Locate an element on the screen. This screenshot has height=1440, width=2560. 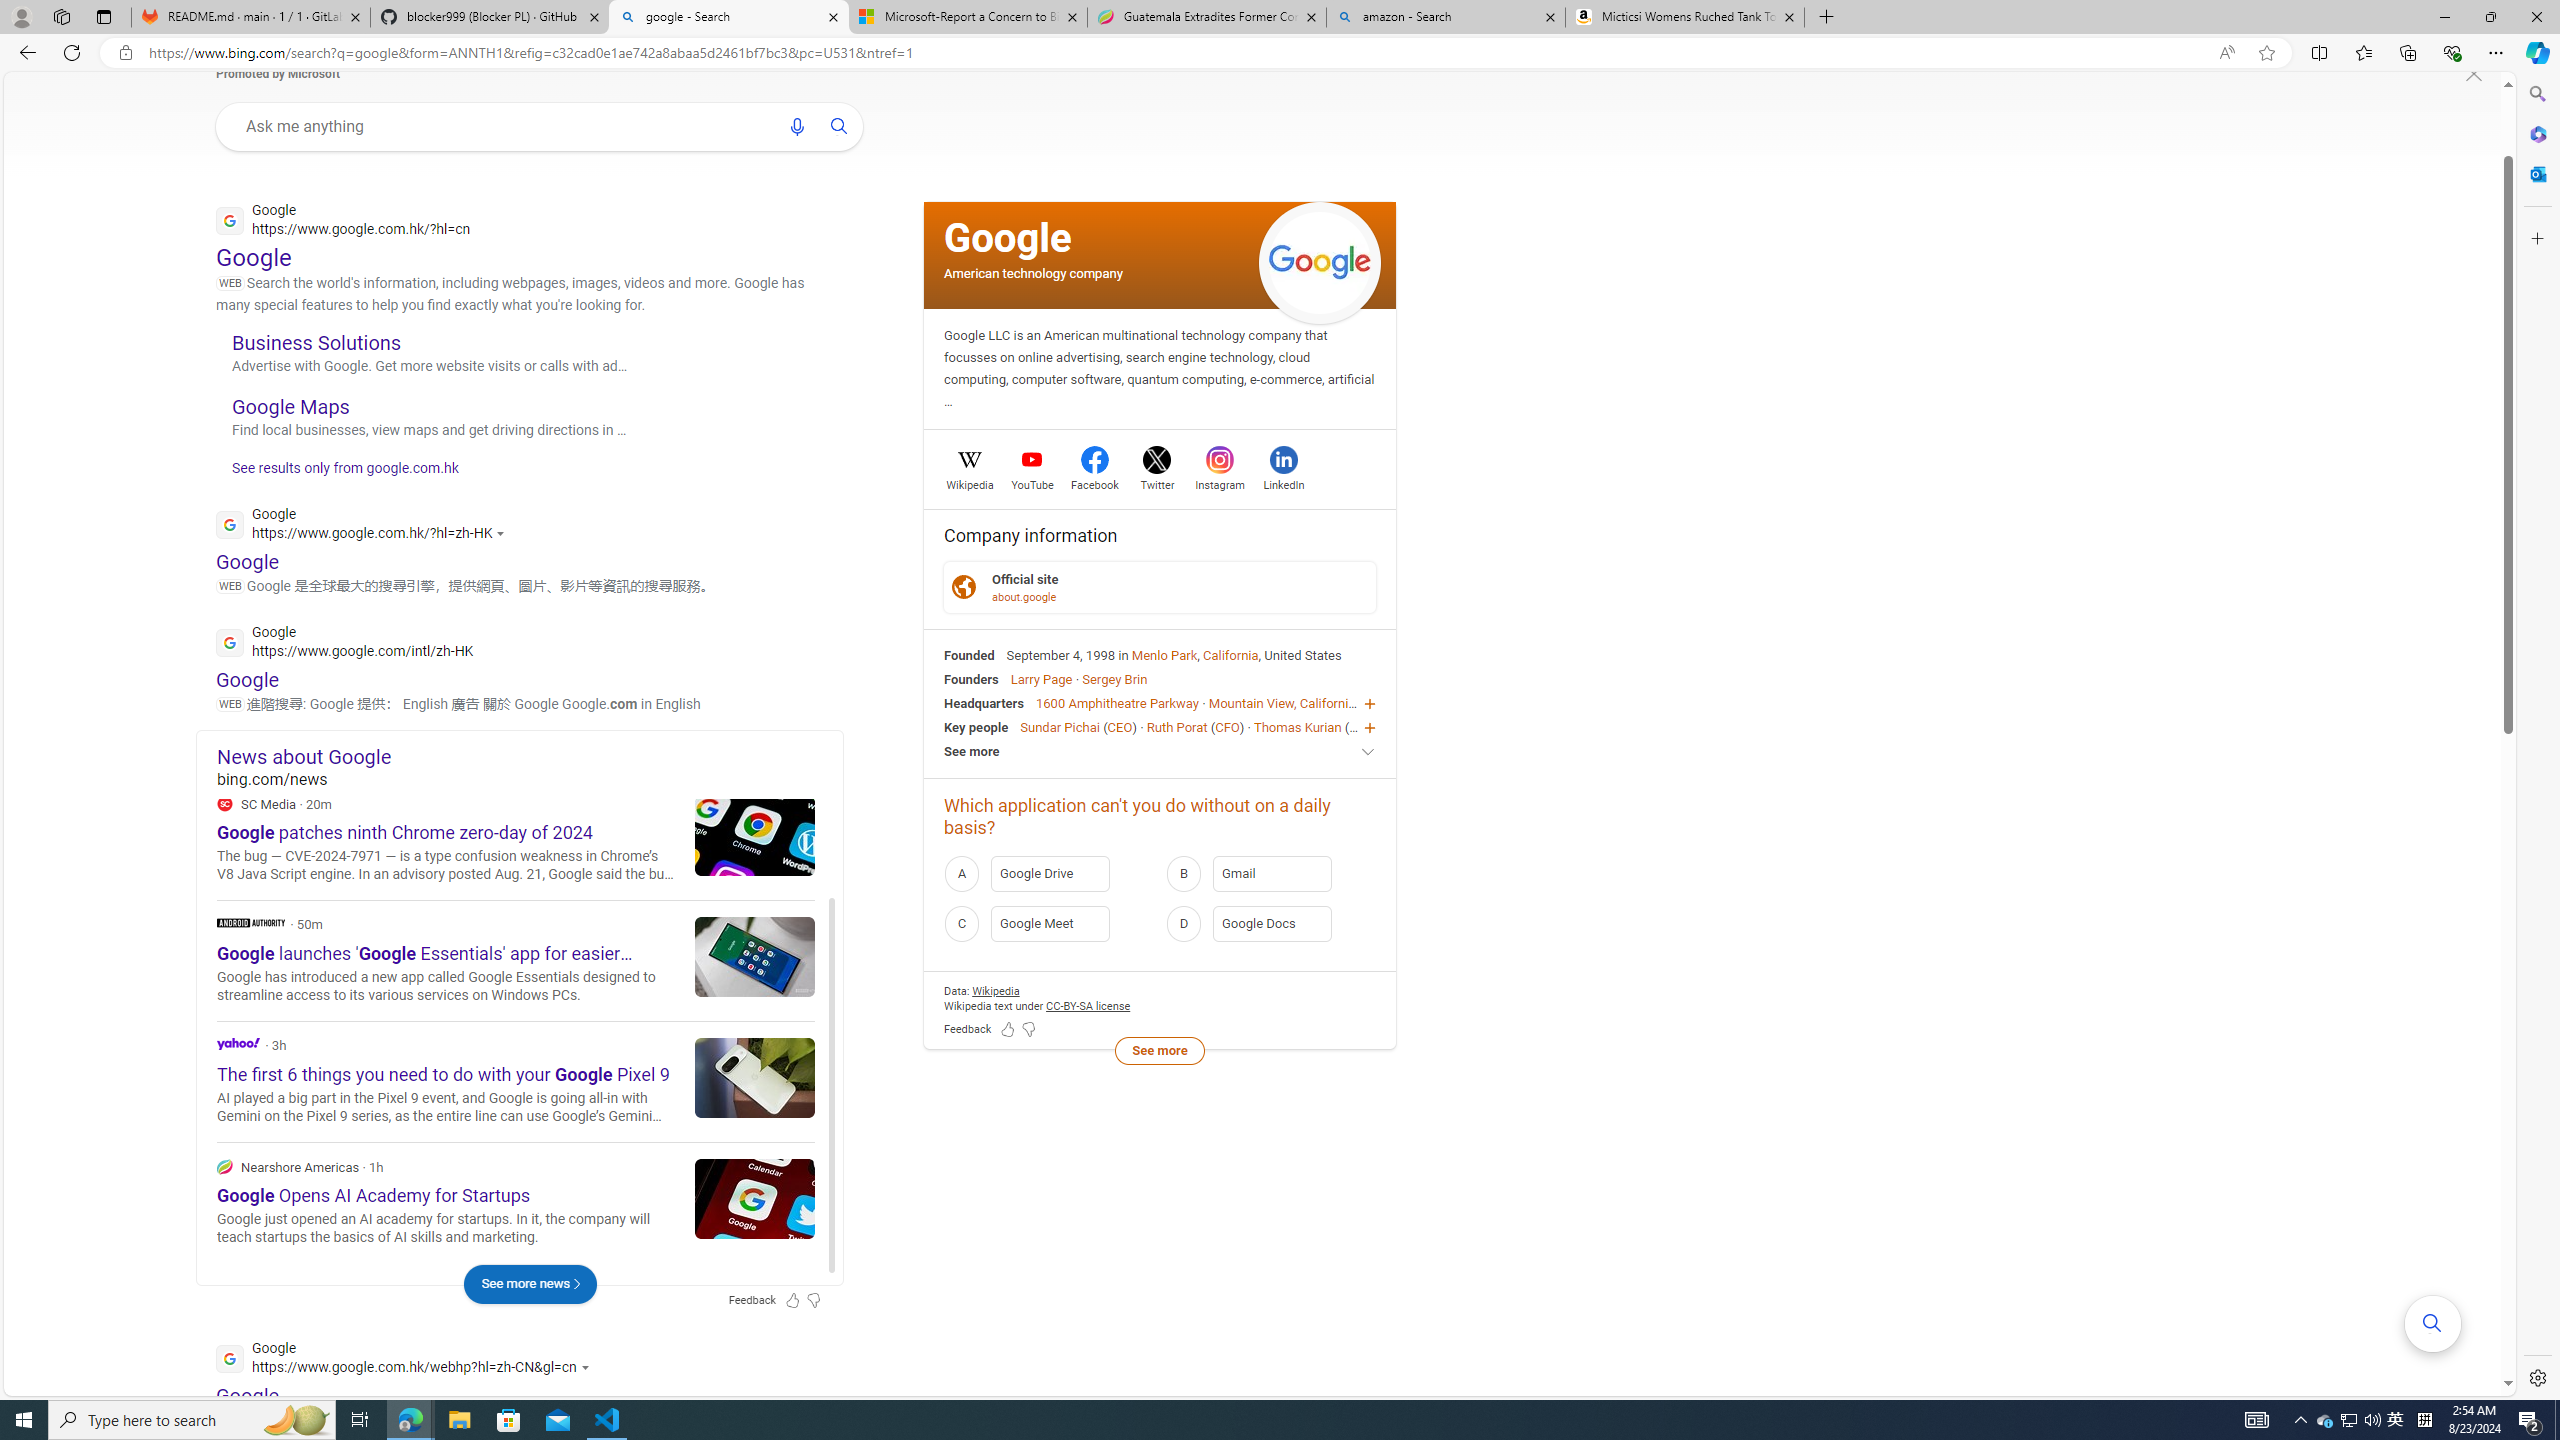
B Gmail is located at coordinates (1270, 872).